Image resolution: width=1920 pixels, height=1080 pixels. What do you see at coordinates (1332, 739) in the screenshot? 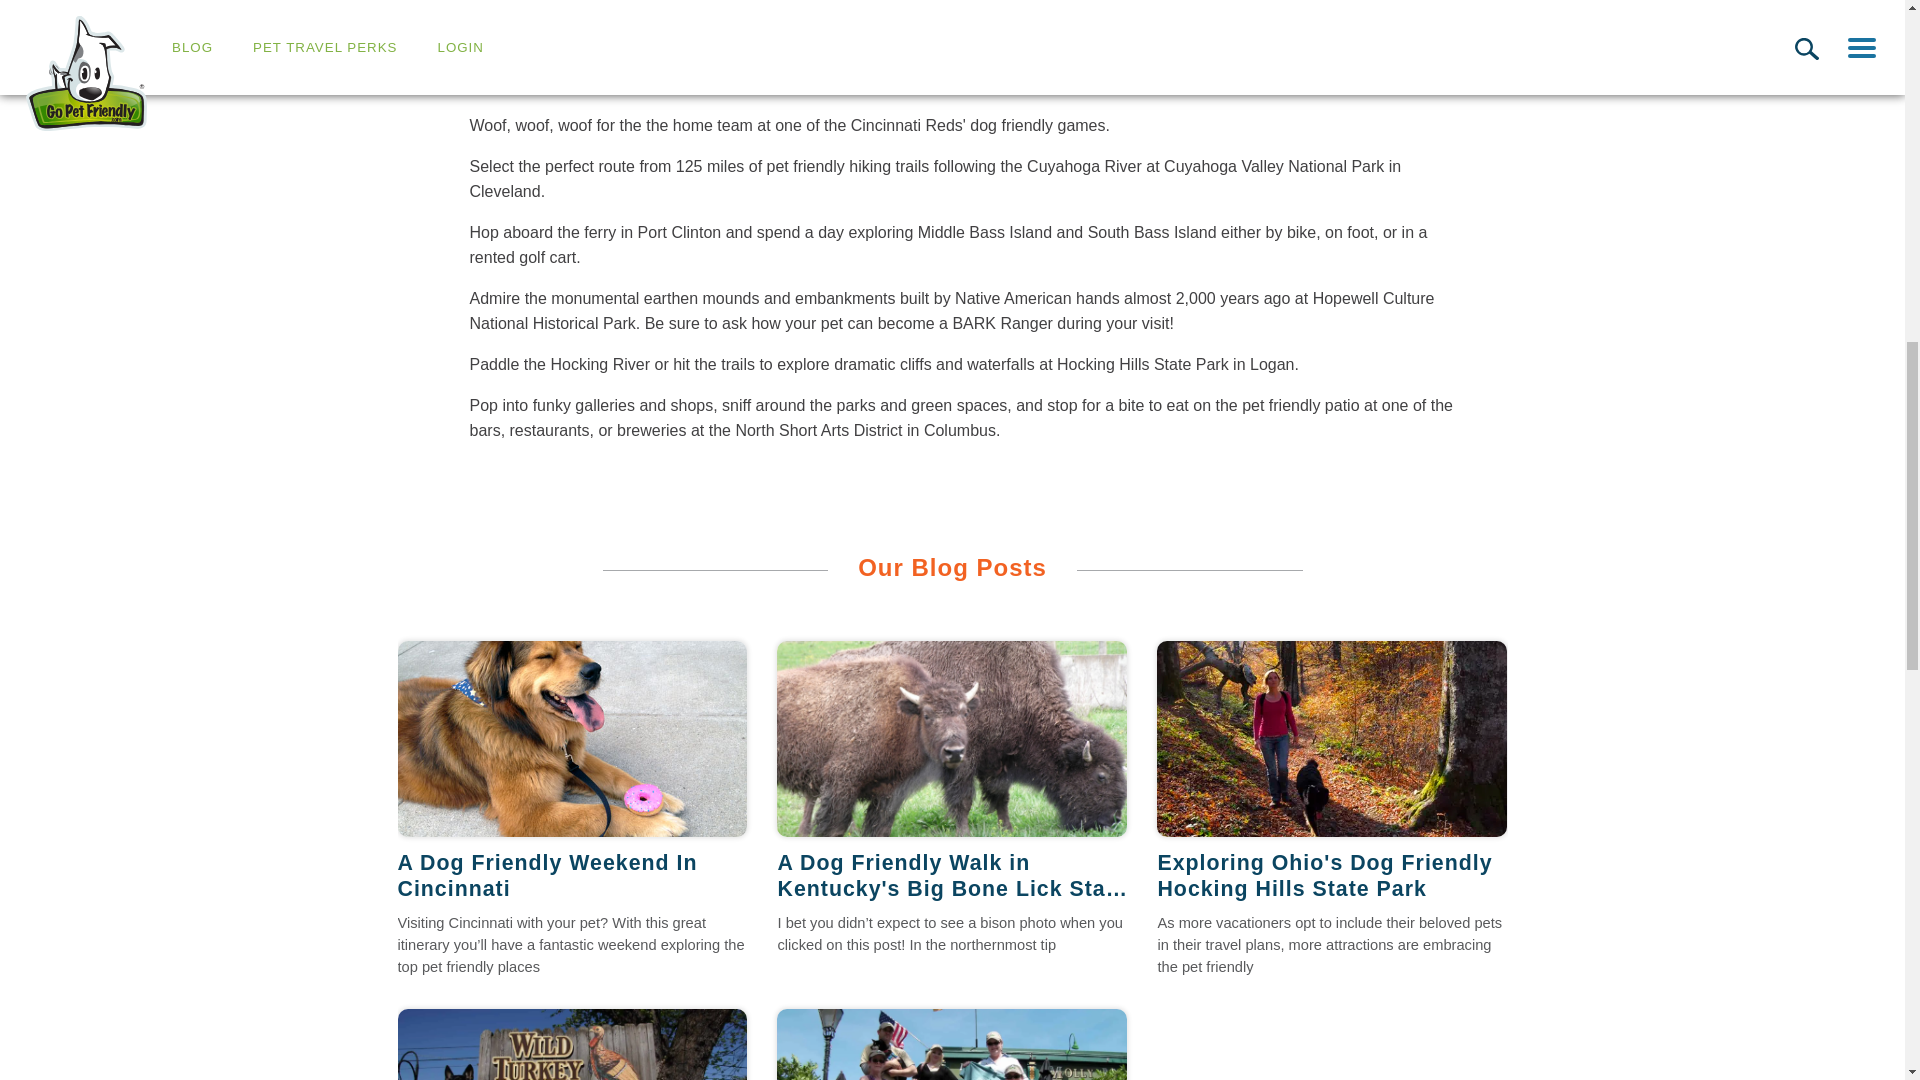
I see `Exploring Ohio's Dog Friendly Hocking Hills State Park` at bounding box center [1332, 739].